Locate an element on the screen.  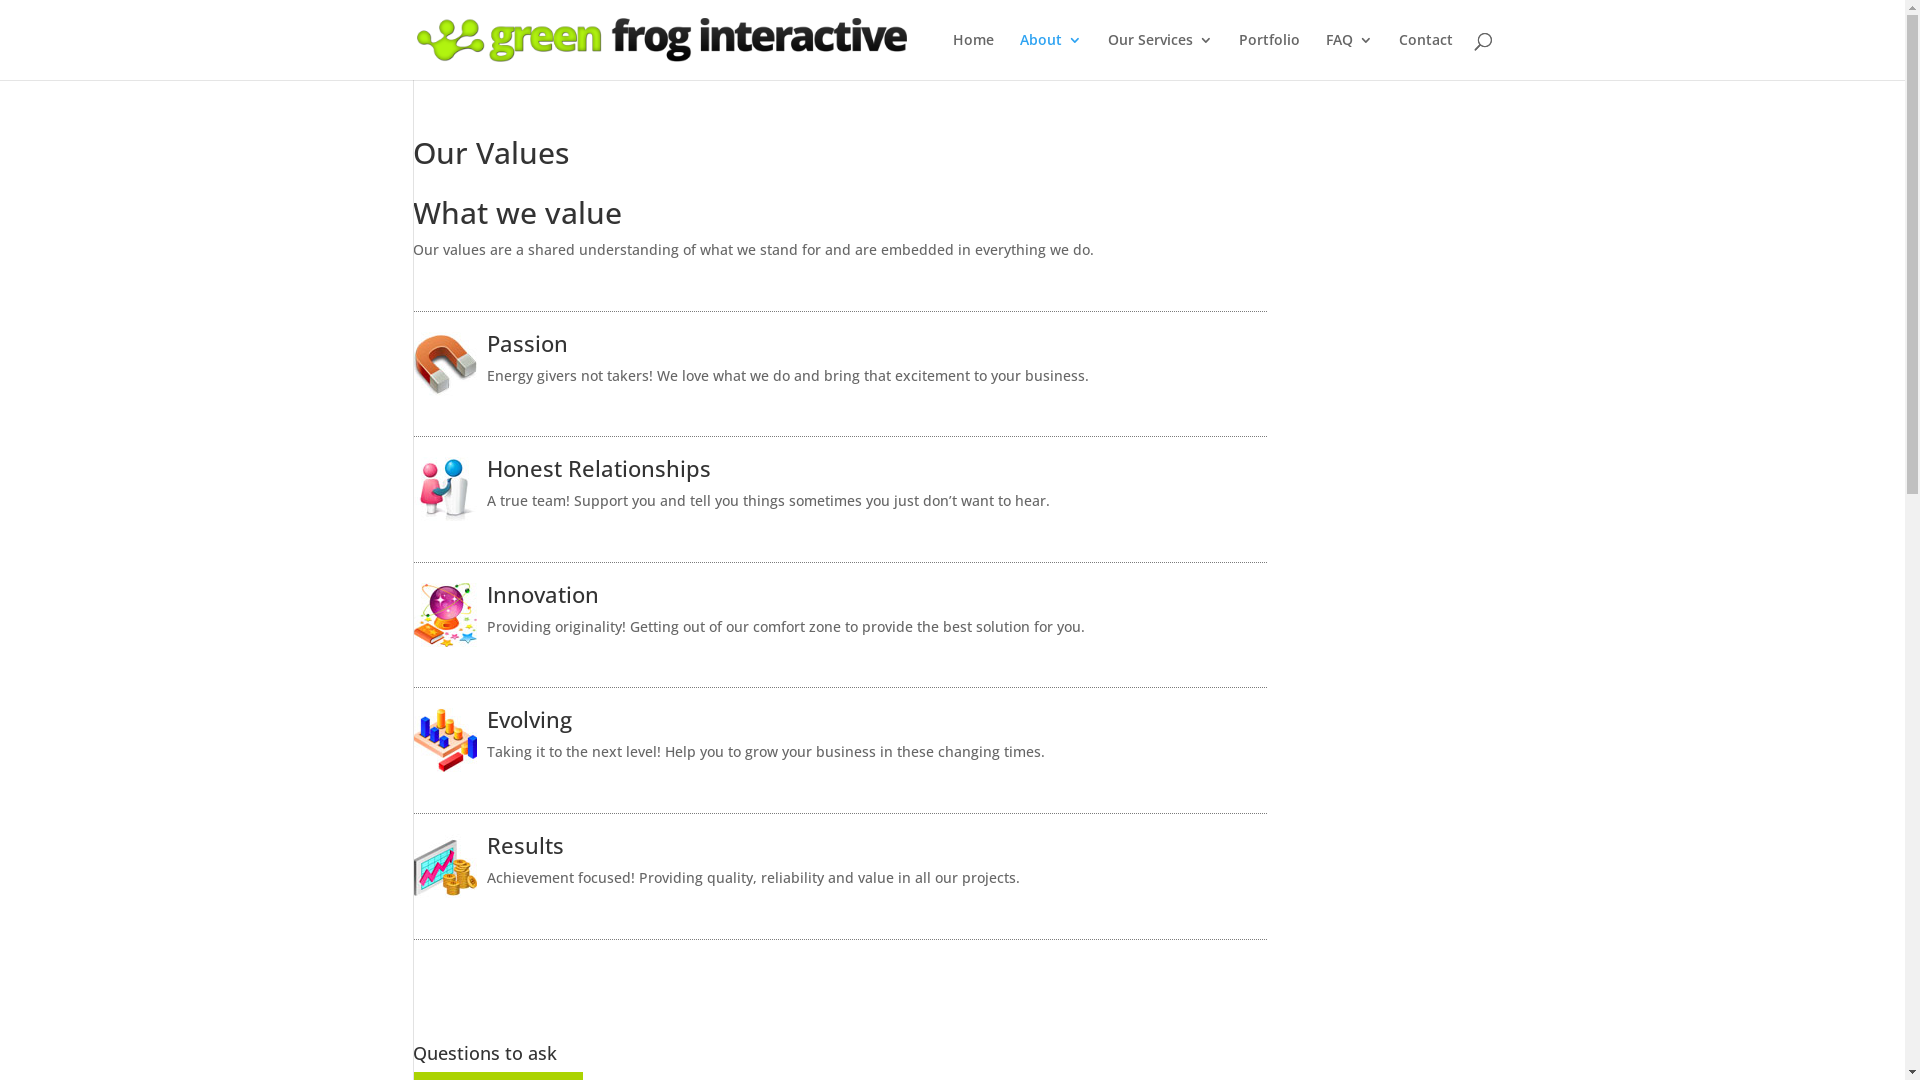
Home is located at coordinates (972, 56).